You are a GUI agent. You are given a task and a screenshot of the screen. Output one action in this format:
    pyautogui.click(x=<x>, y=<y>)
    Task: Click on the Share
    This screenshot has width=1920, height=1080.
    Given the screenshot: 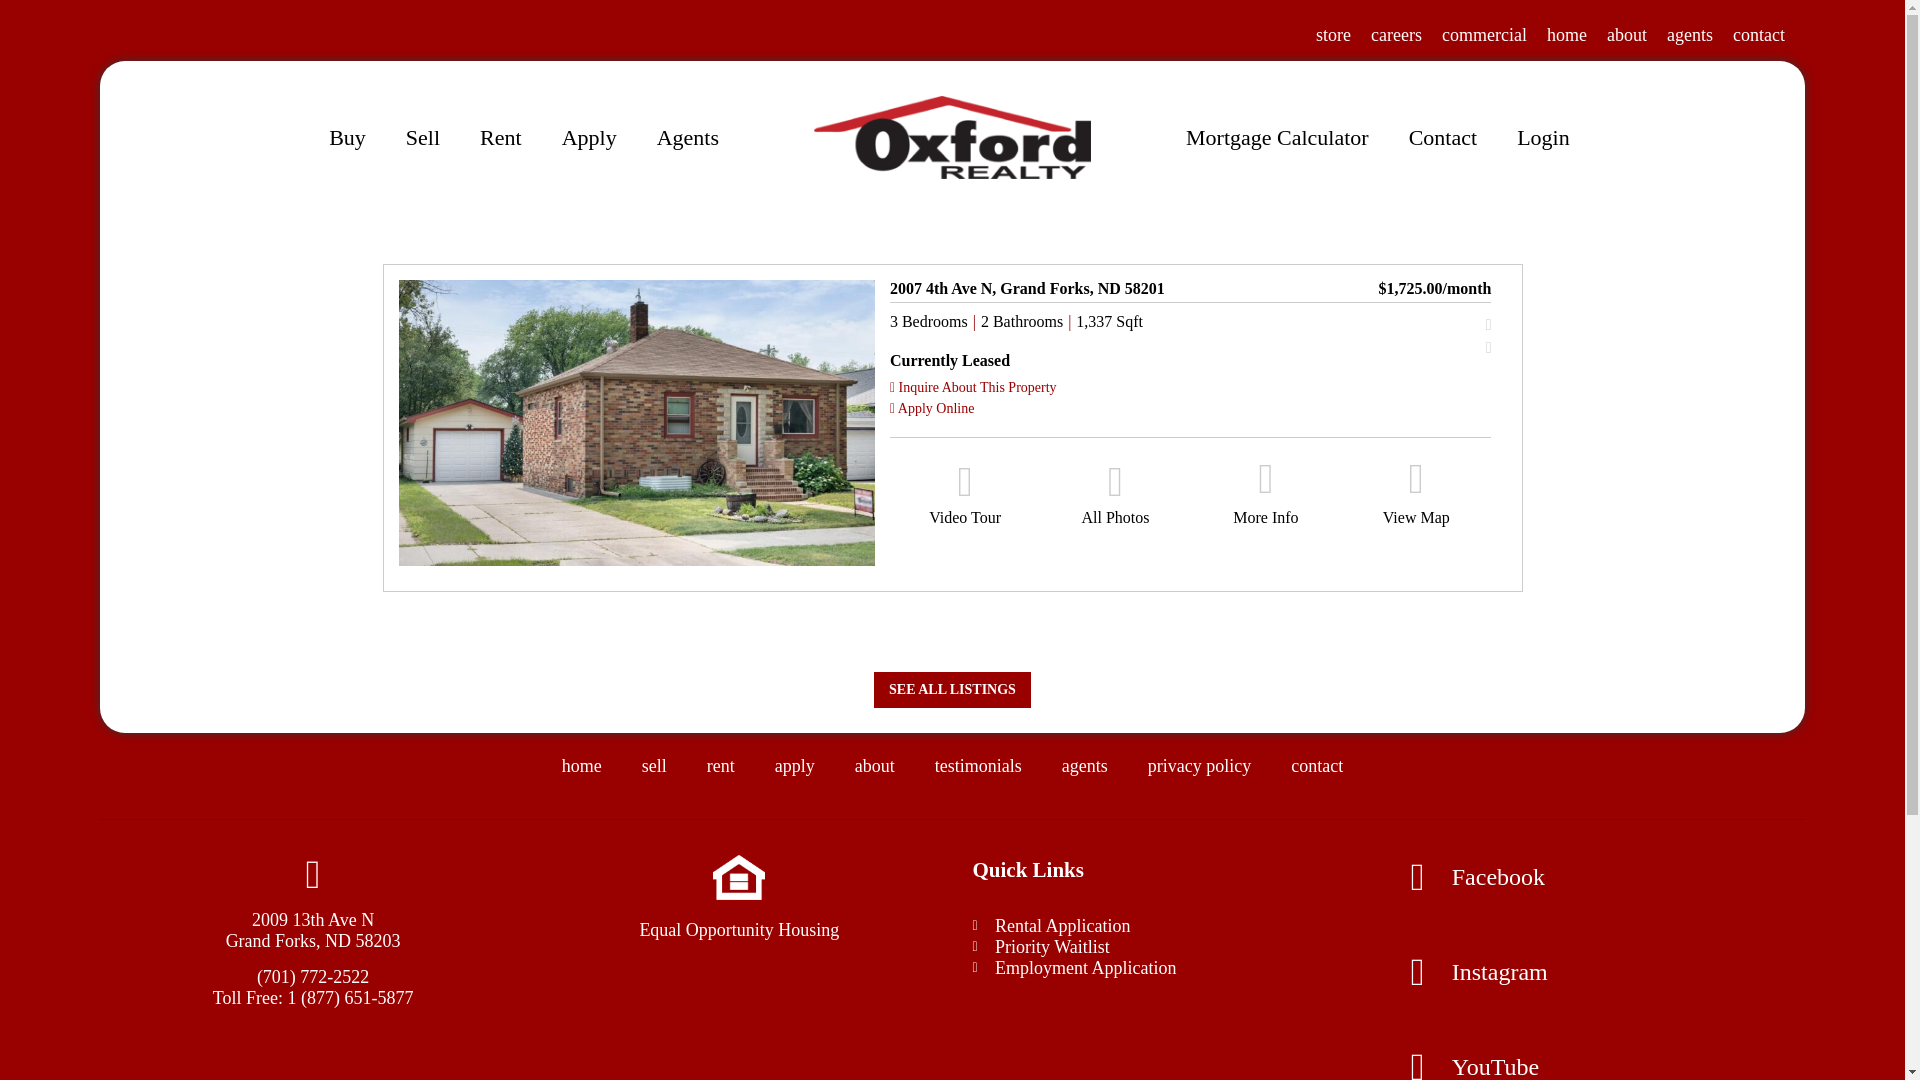 What is the action you would take?
    pyautogui.click(x=1460, y=348)
    